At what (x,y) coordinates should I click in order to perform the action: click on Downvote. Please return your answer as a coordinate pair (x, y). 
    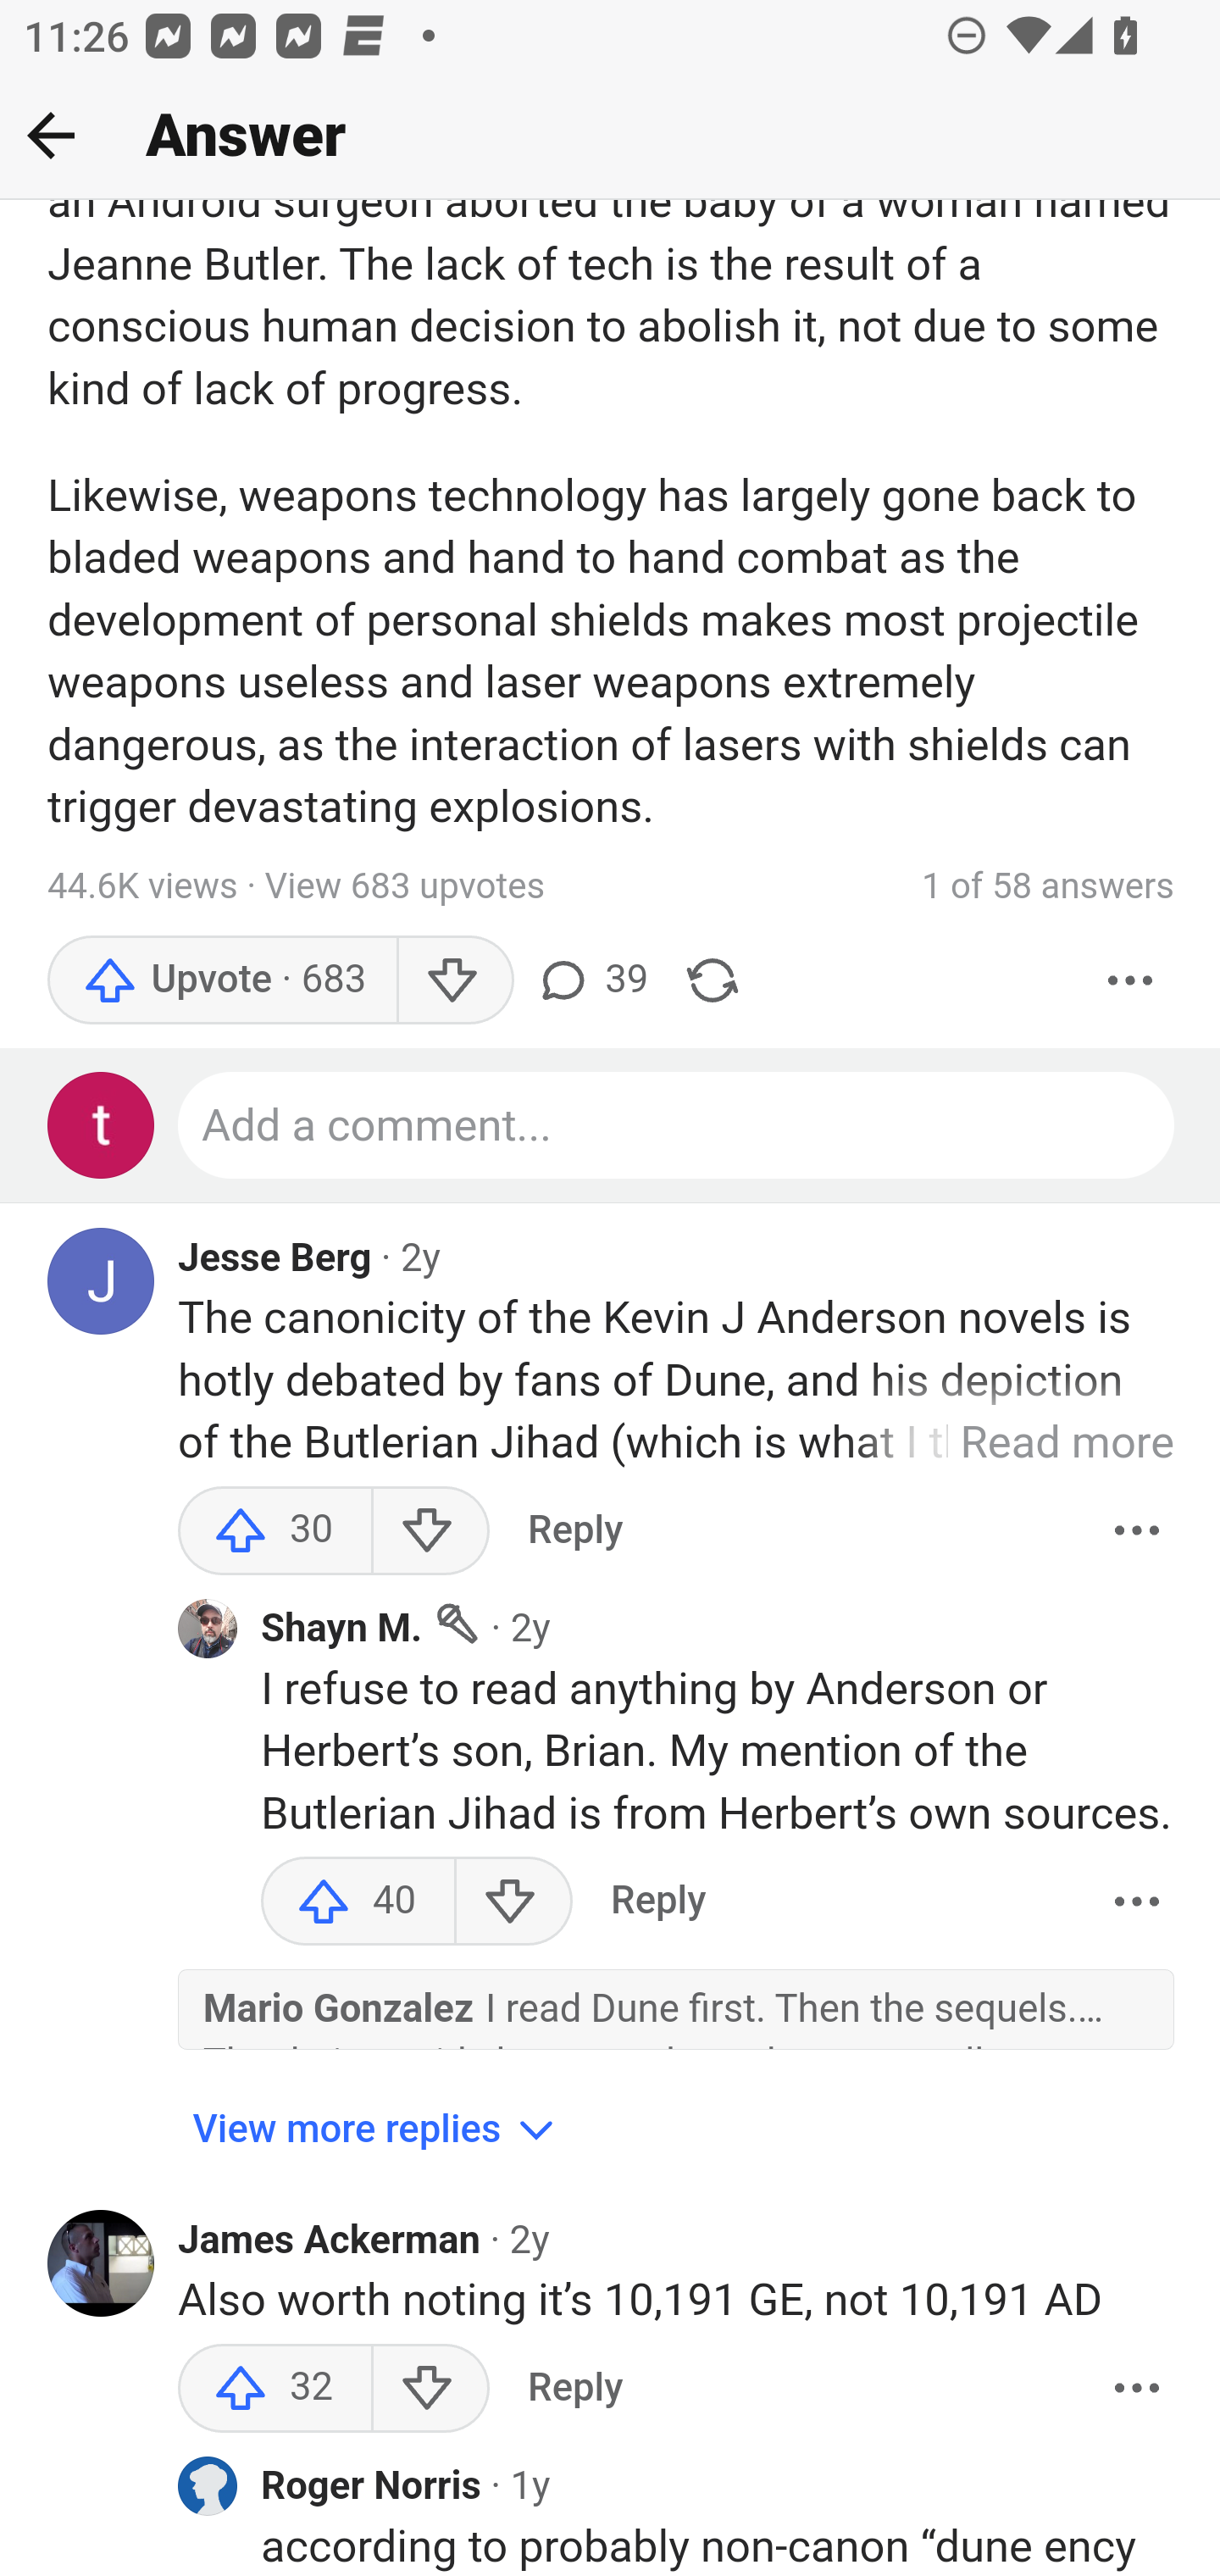
    Looking at the image, I should click on (513, 1901).